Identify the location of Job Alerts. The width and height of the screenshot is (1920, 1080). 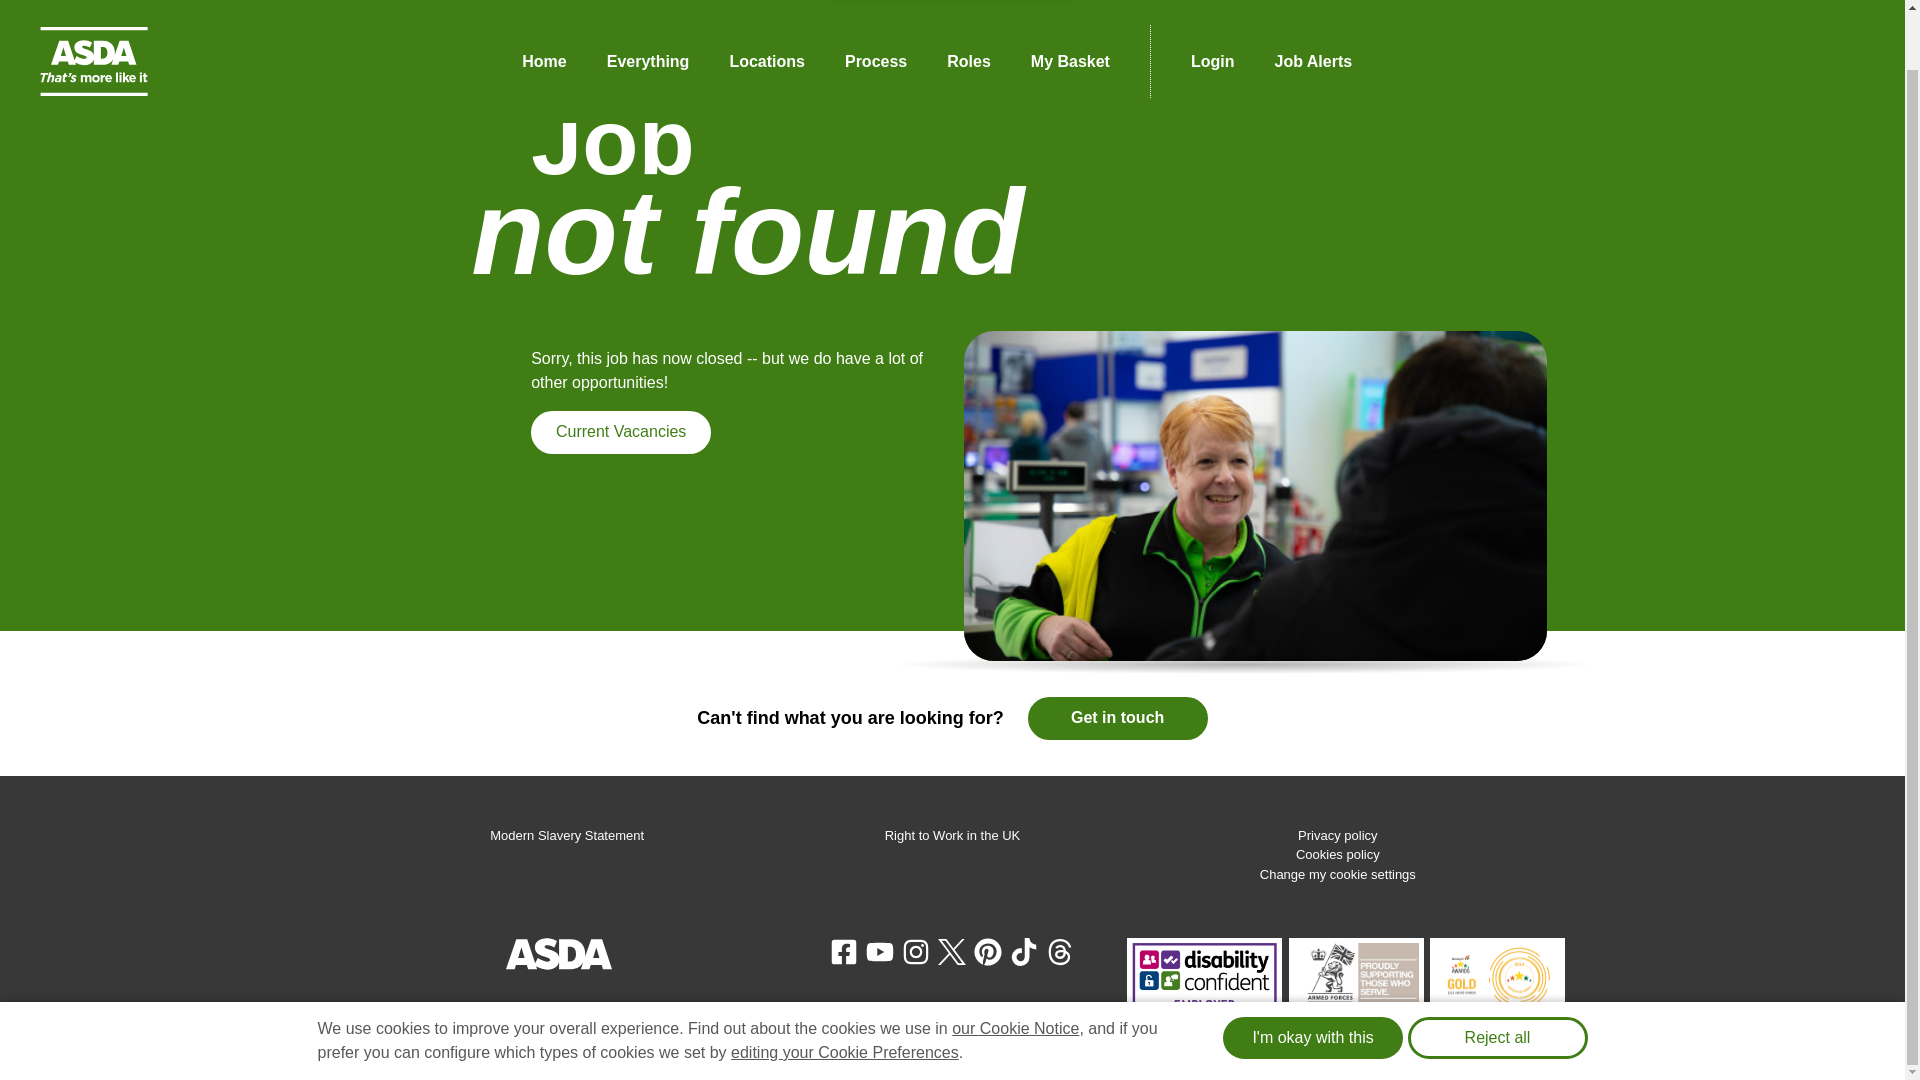
(1312, 18).